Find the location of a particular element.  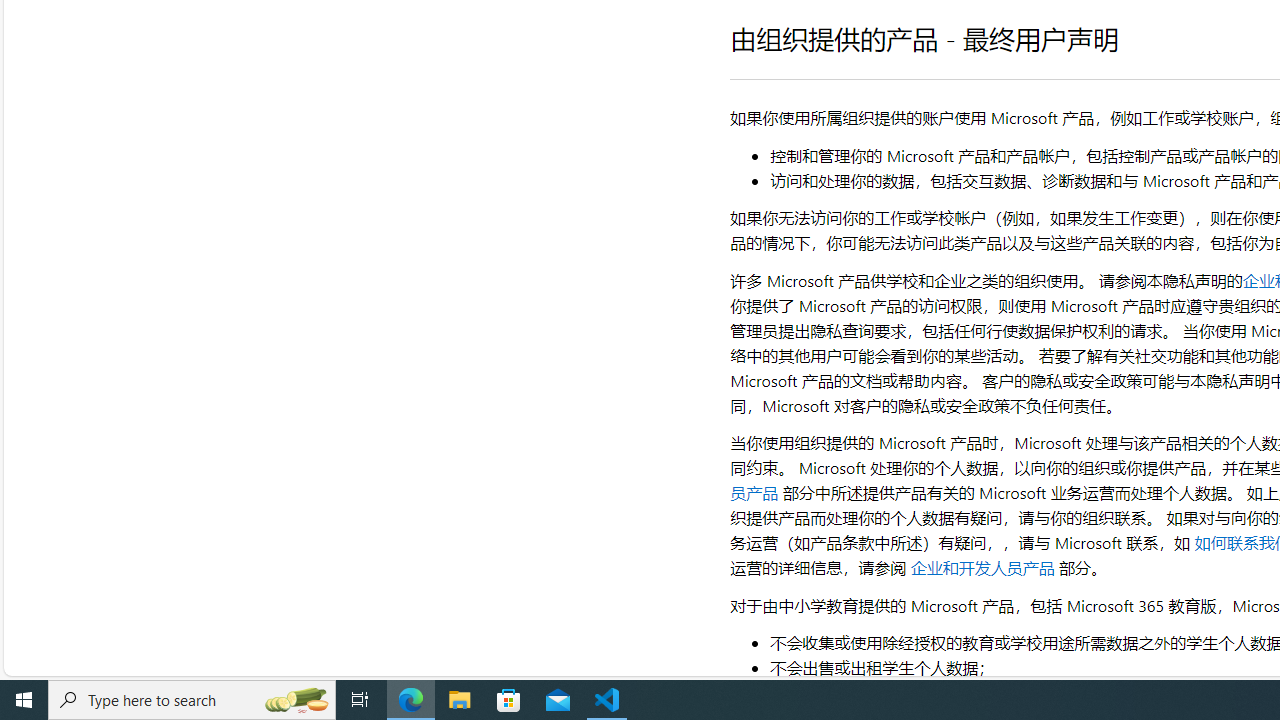

Microsoft Edge - 1 running window is located at coordinates (411, 700).